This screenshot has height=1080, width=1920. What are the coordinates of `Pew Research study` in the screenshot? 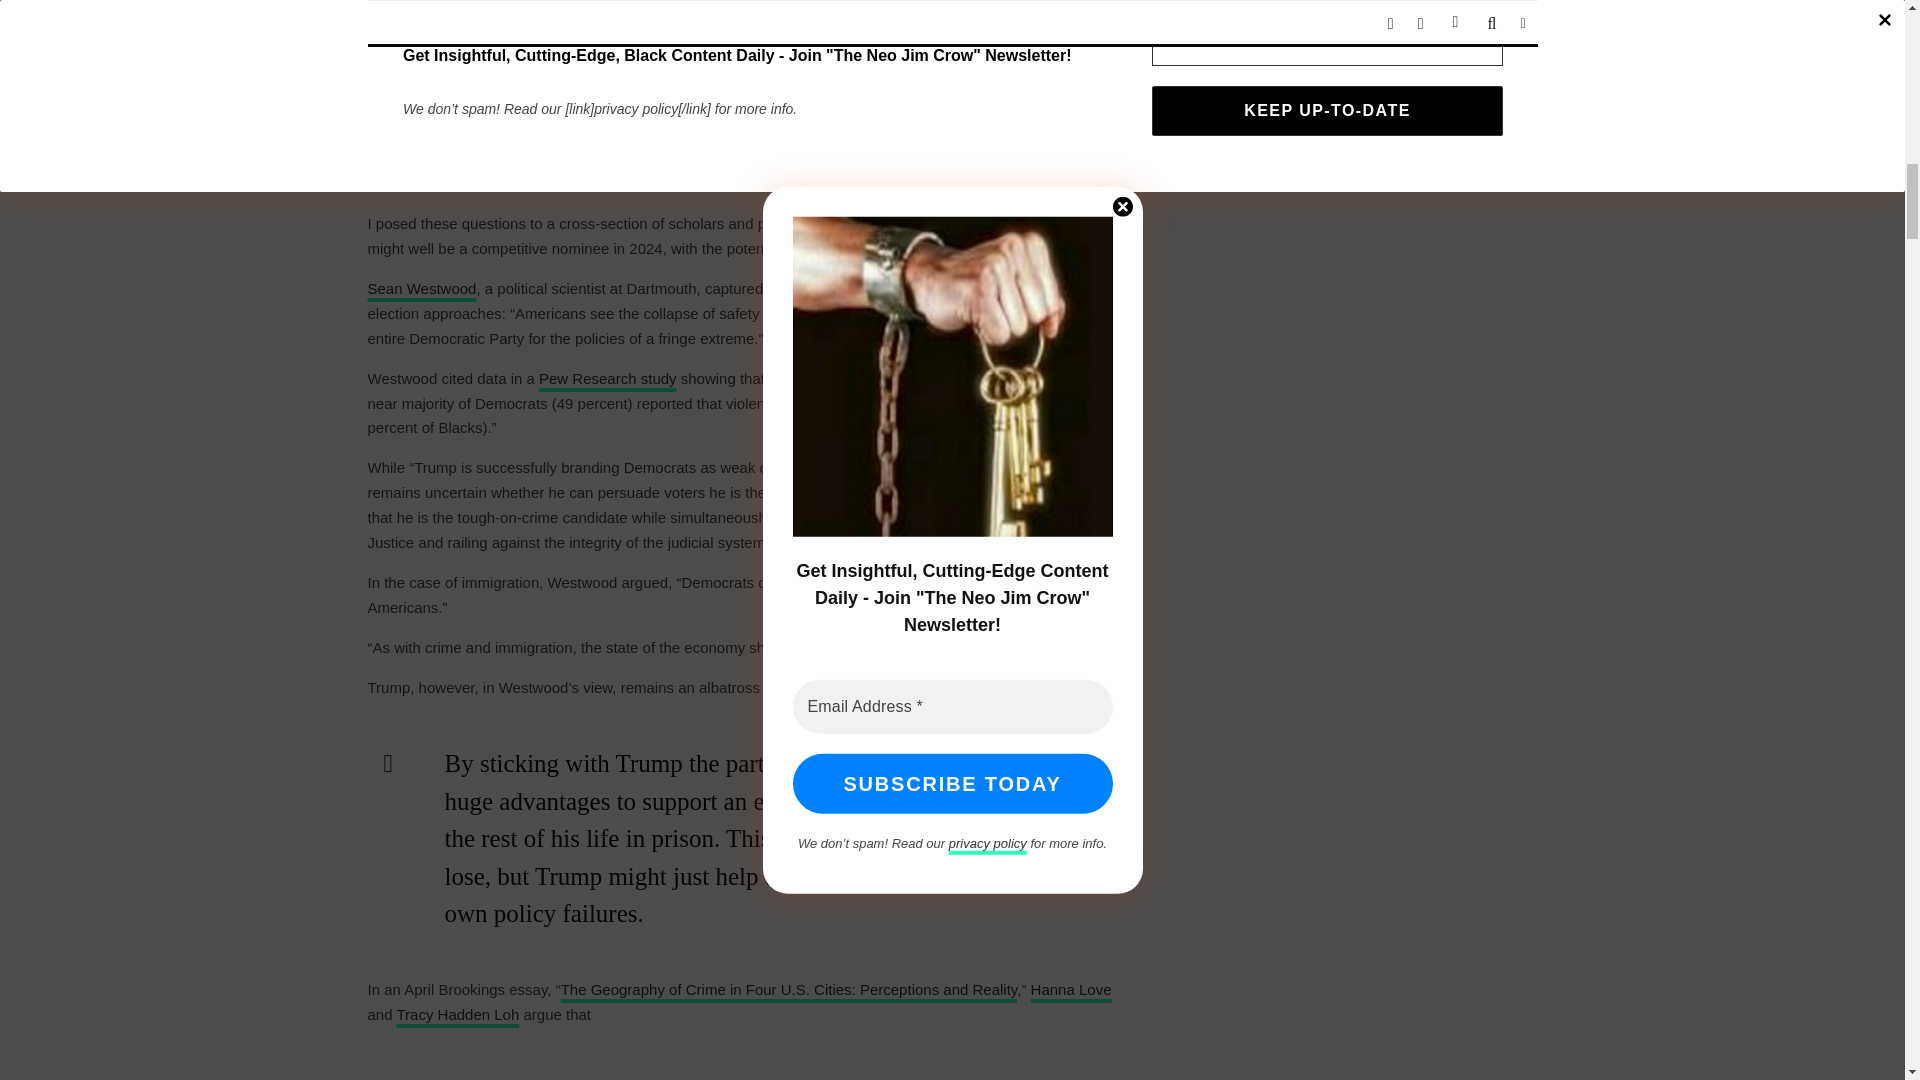 It's located at (608, 378).